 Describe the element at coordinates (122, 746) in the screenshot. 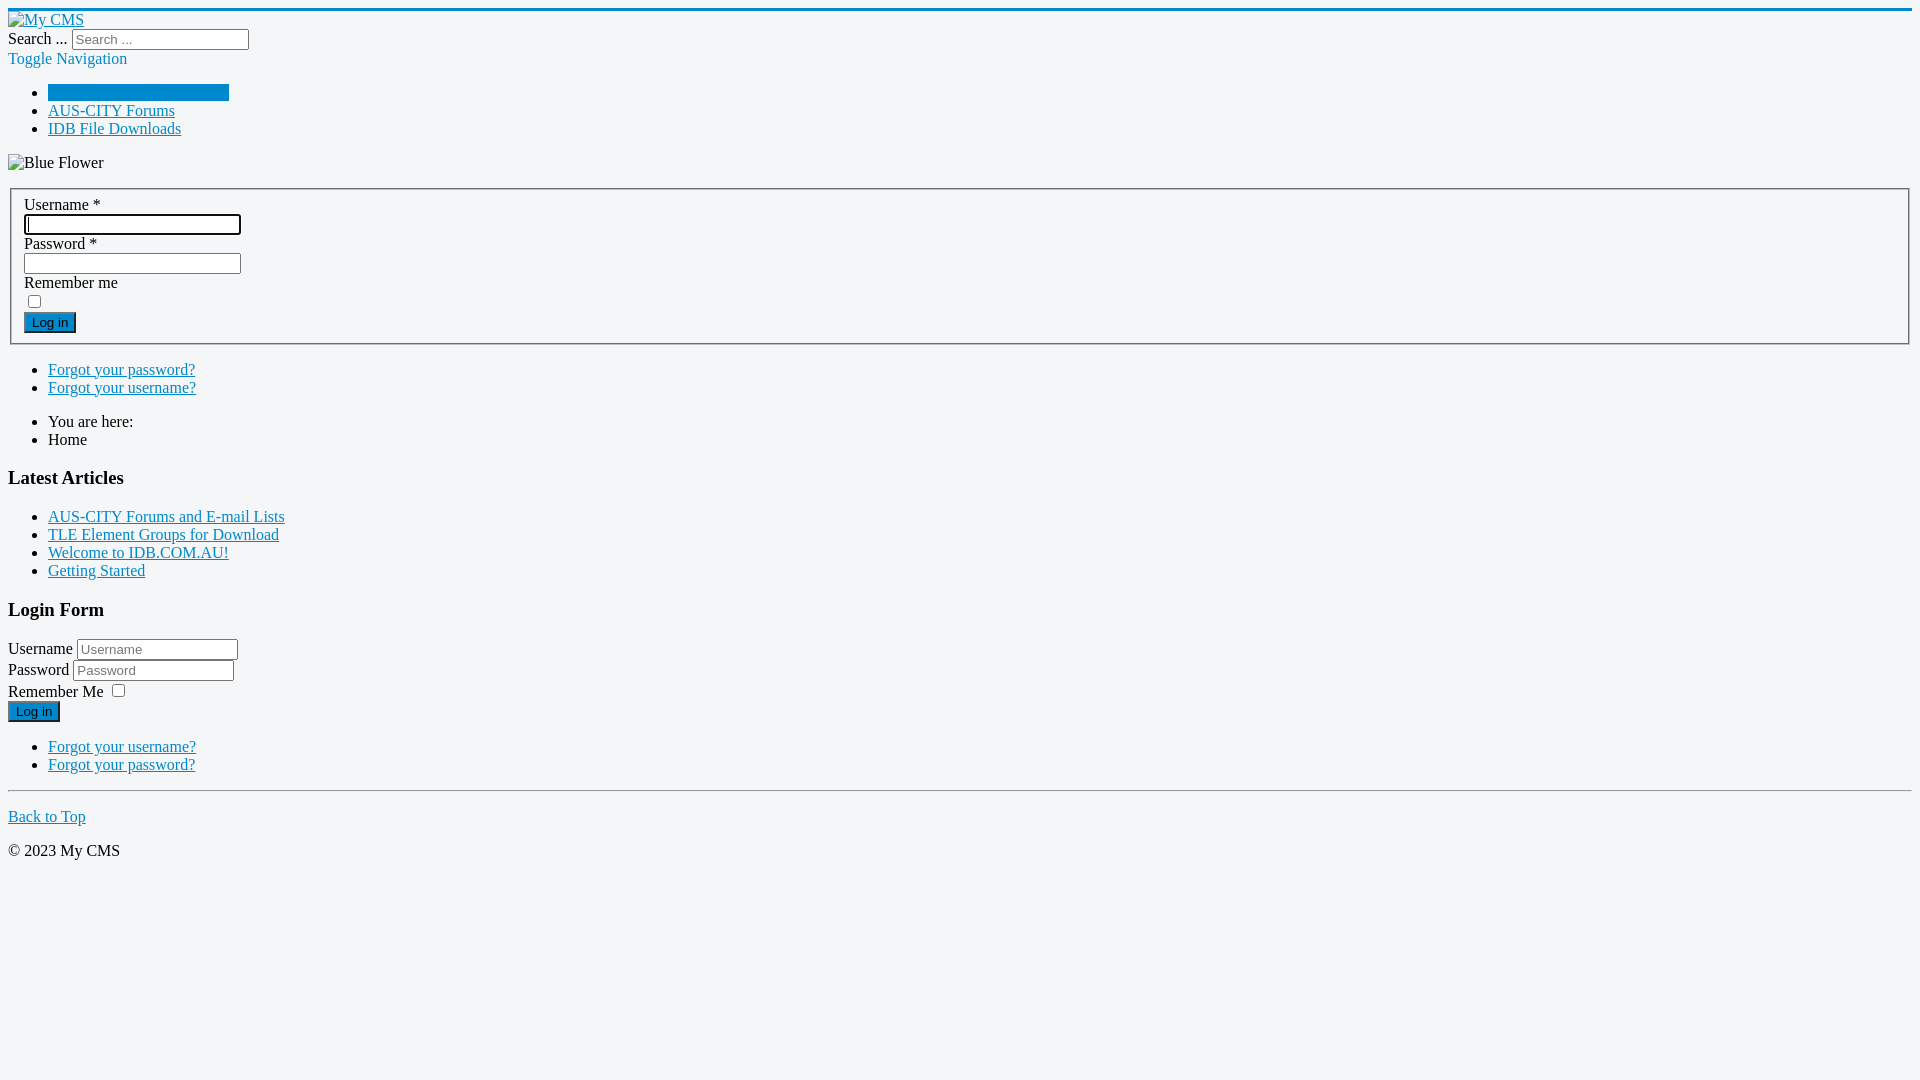

I see `Forgot your username?` at that location.